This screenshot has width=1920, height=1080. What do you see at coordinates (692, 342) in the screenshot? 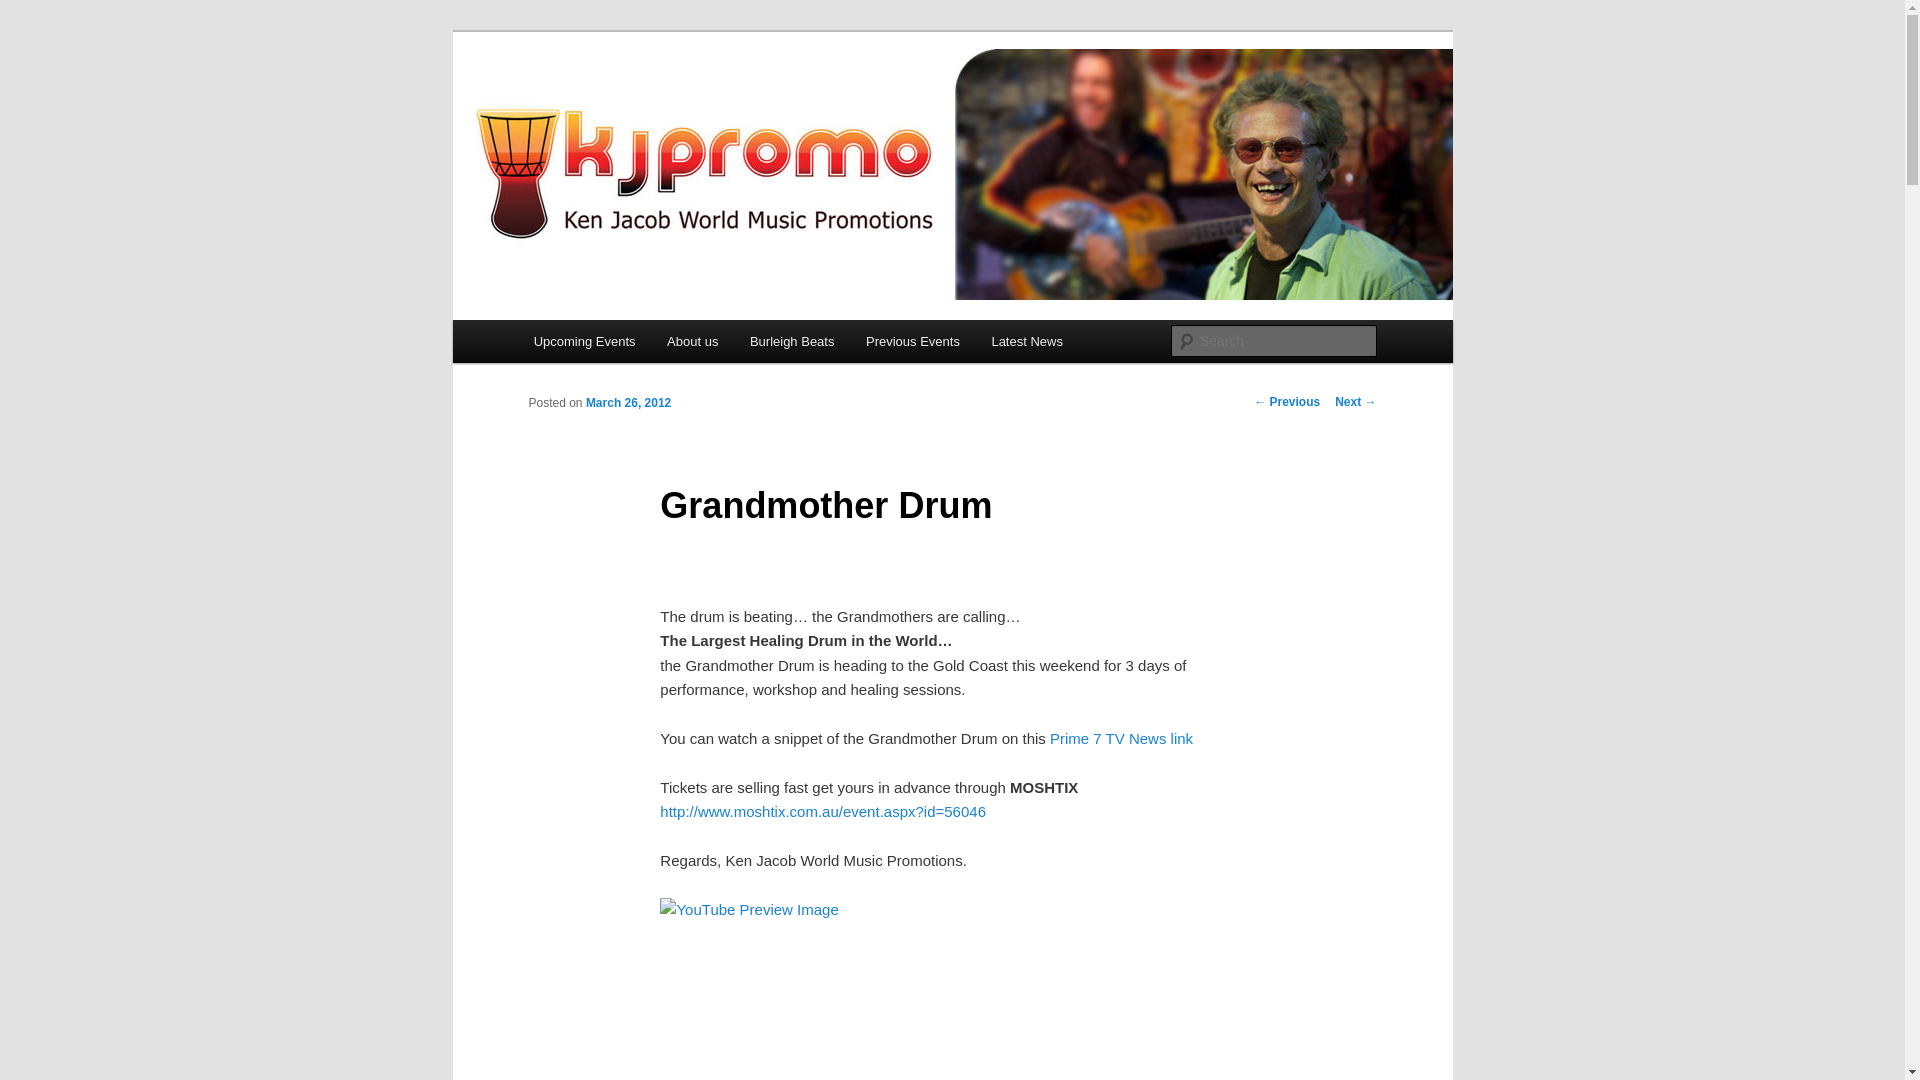
I see `About us` at bounding box center [692, 342].